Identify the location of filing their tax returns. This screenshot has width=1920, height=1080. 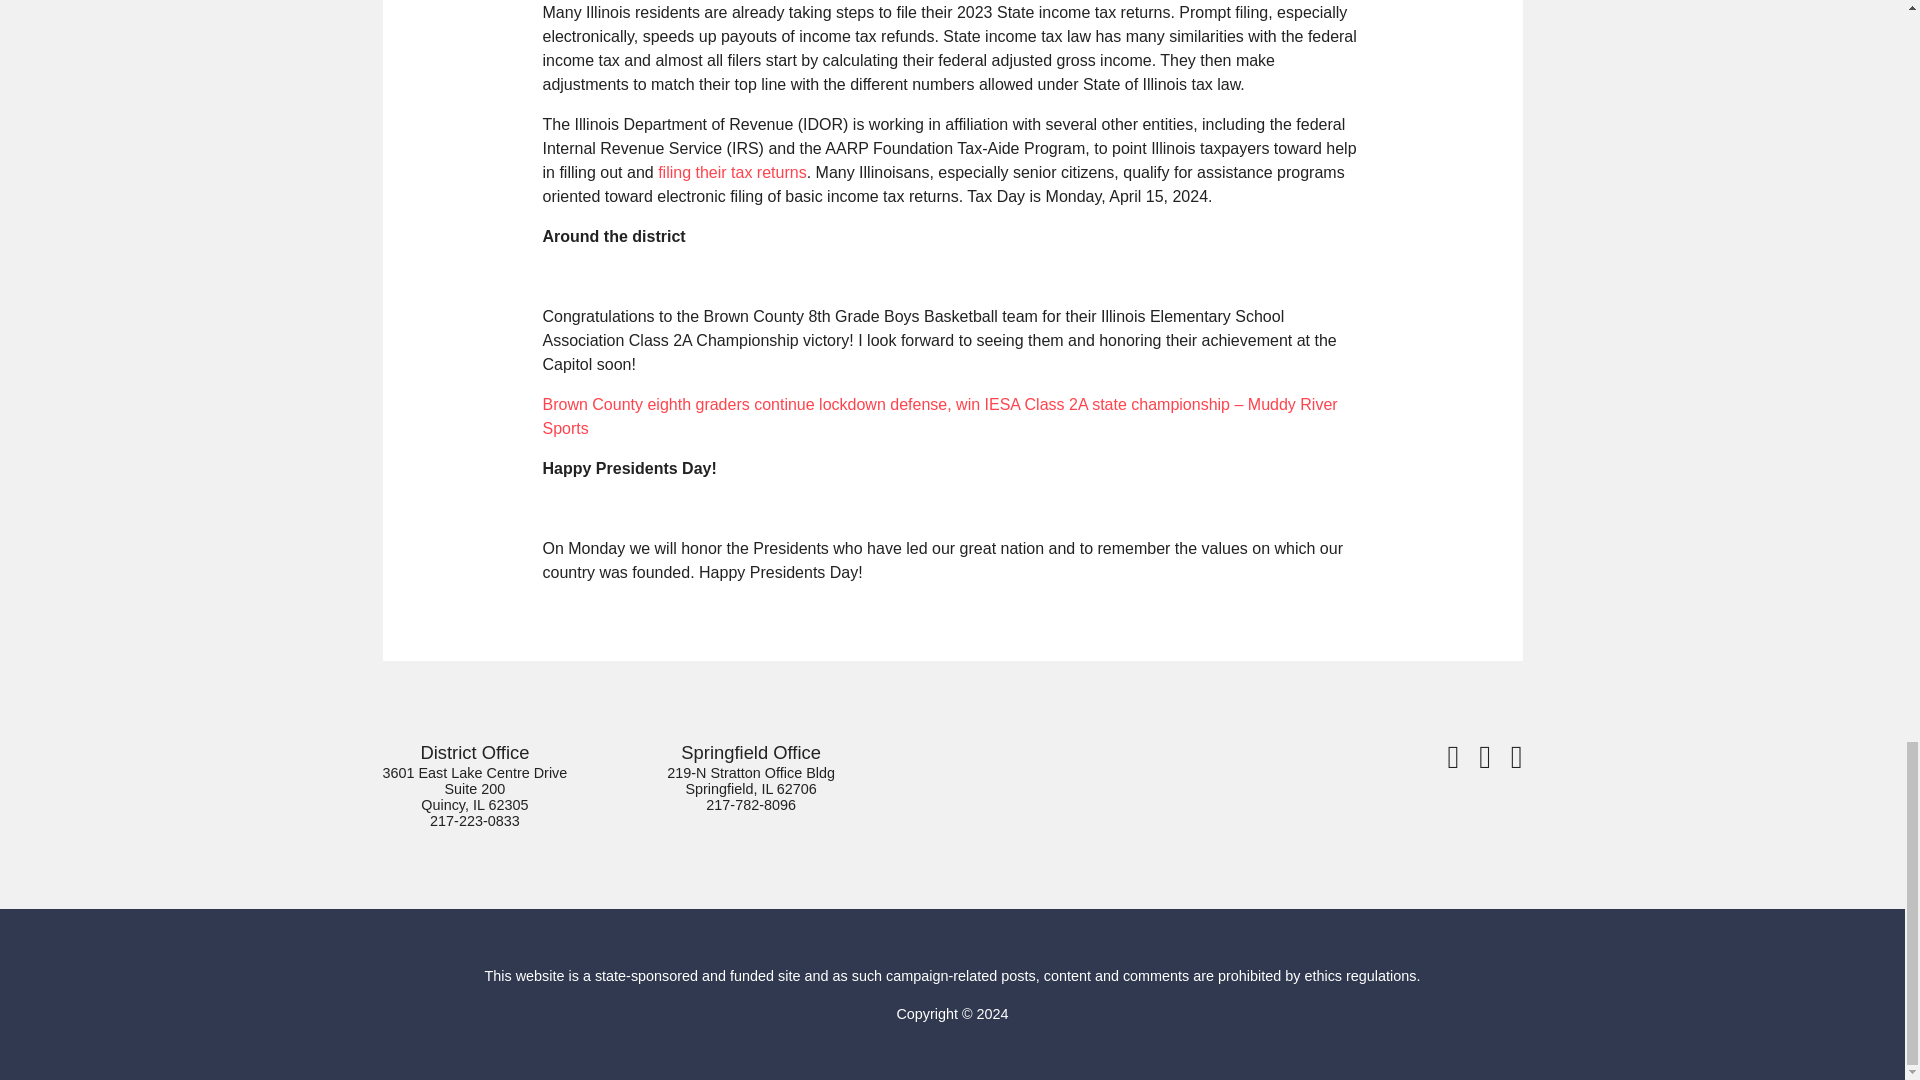
(732, 172).